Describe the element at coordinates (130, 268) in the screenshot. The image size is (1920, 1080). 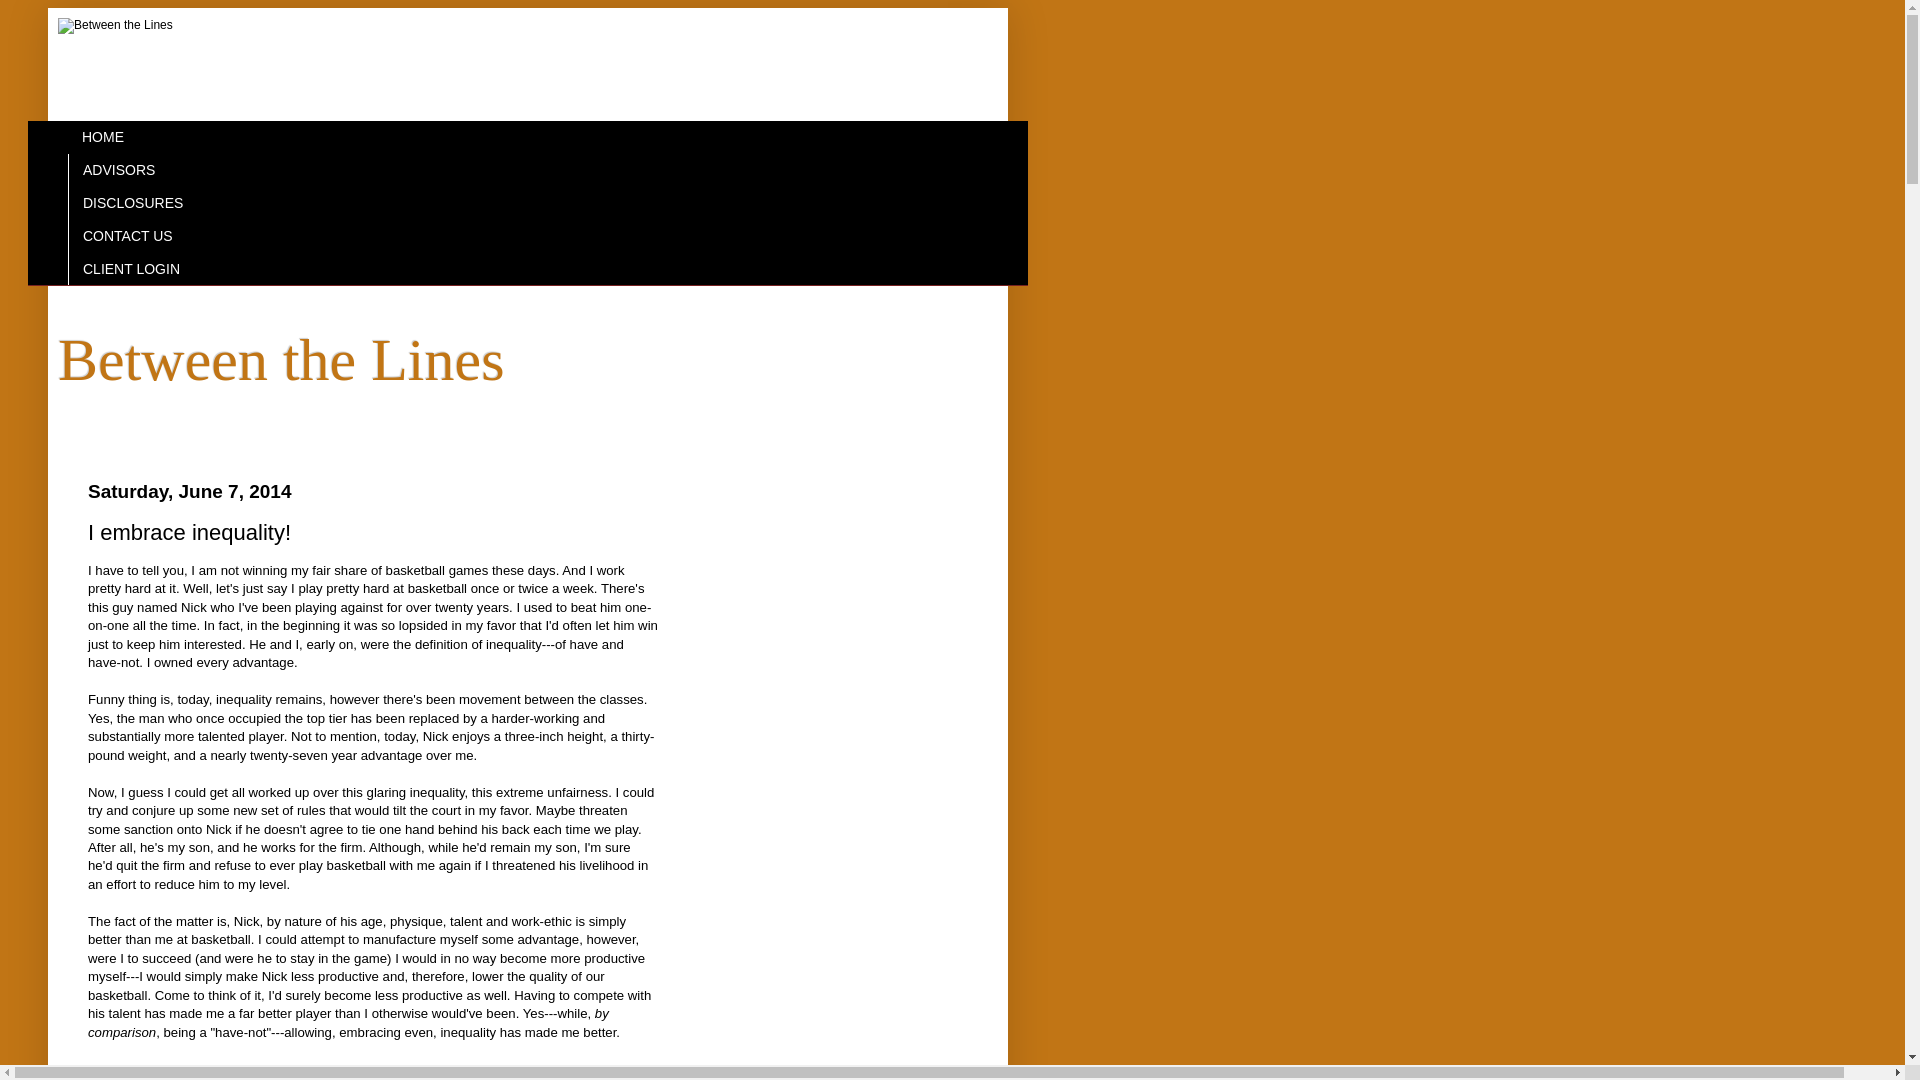
I see `CLIENT LOGIN` at that location.